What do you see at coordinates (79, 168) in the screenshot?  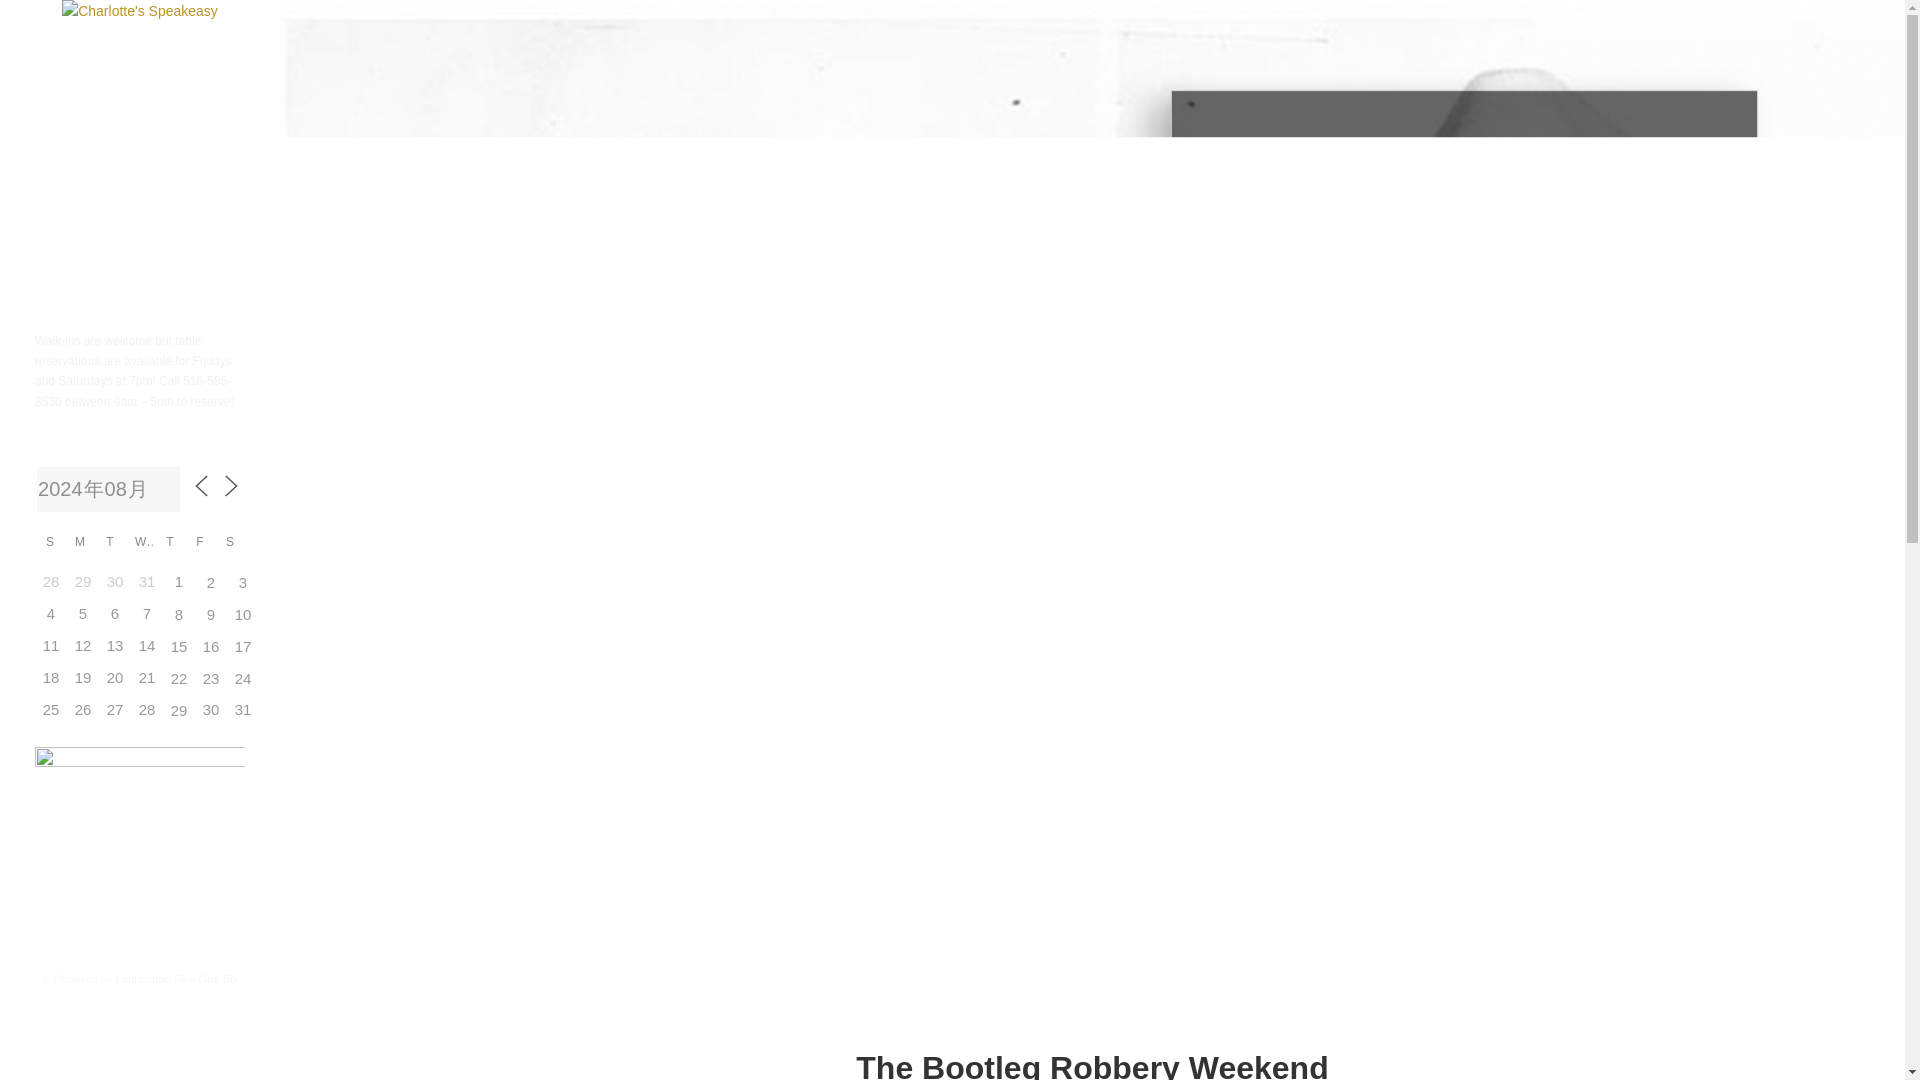 I see `PRIVATE EVENTS` at bounding box center [79, 168].